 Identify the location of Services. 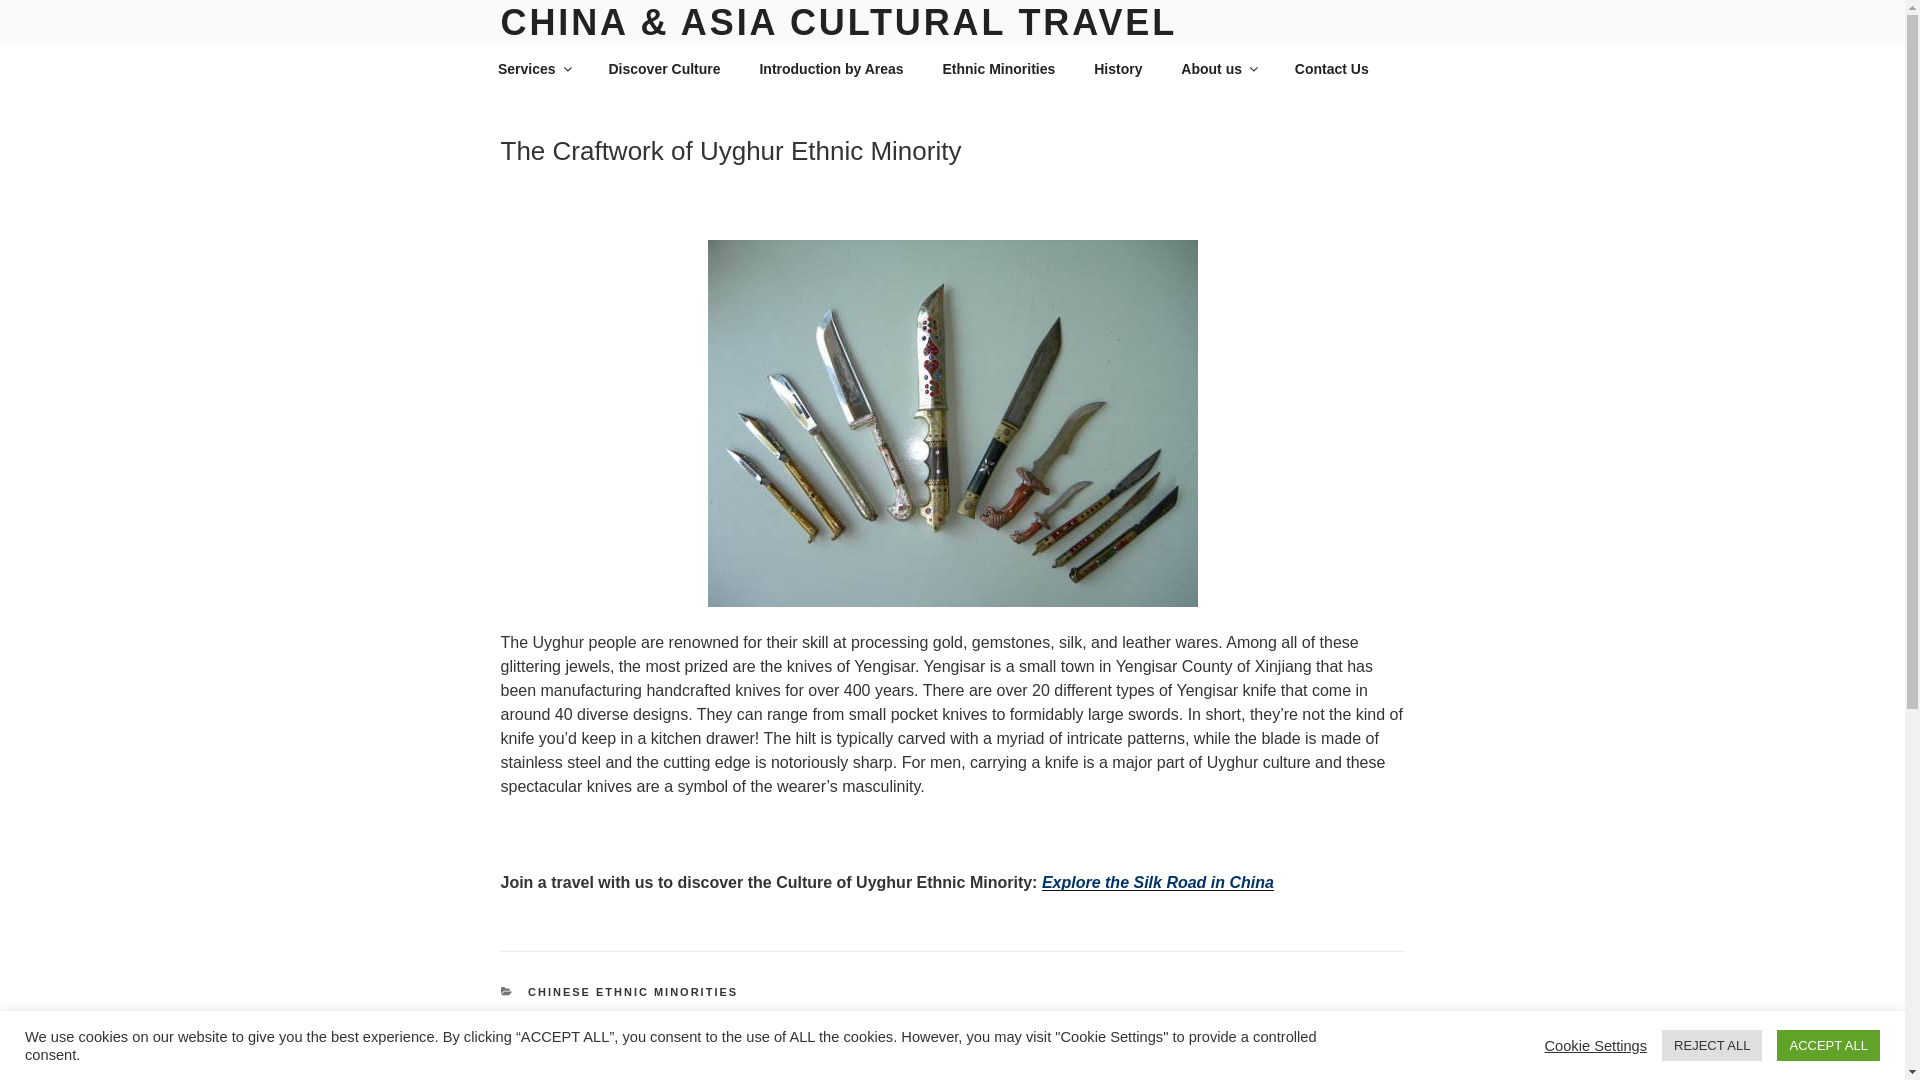
(534, 69).